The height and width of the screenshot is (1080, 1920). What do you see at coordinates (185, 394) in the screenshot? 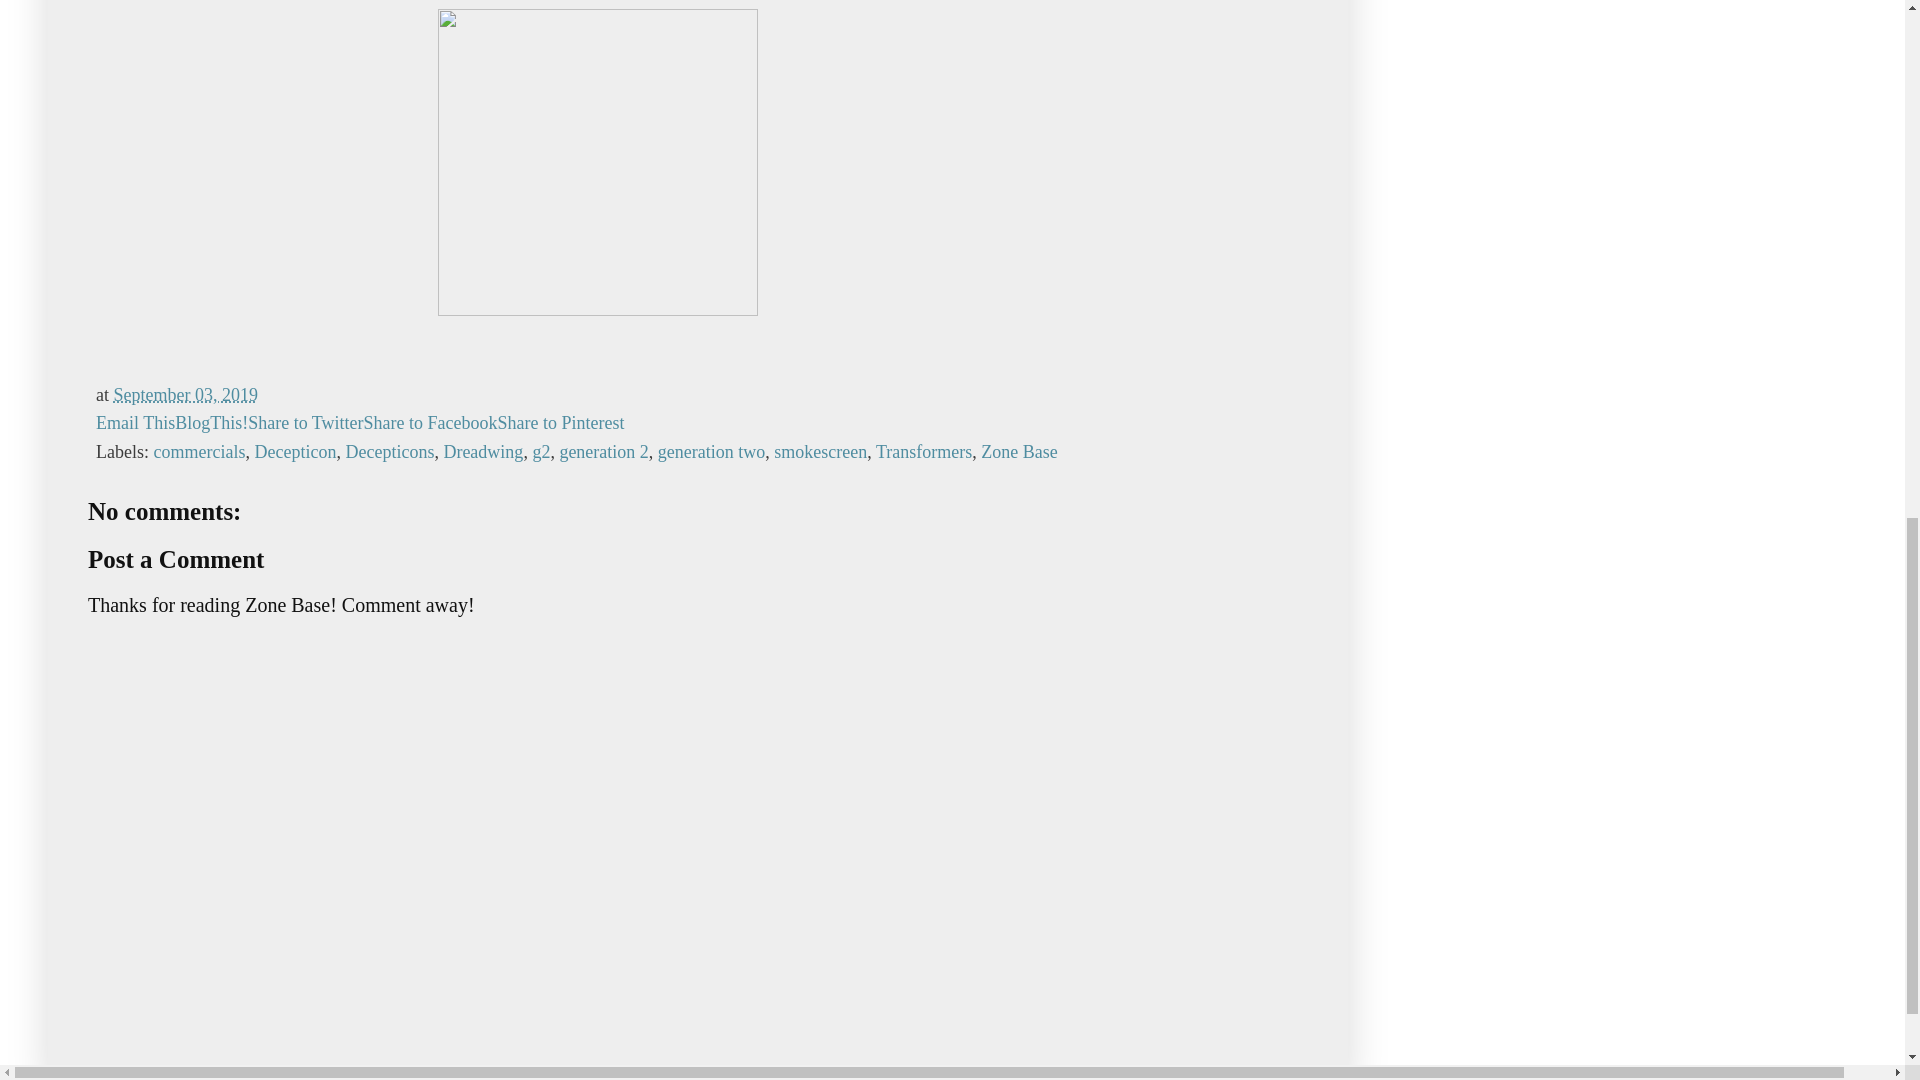
I see `September 03, 2019` at bounding box center [185, 394].